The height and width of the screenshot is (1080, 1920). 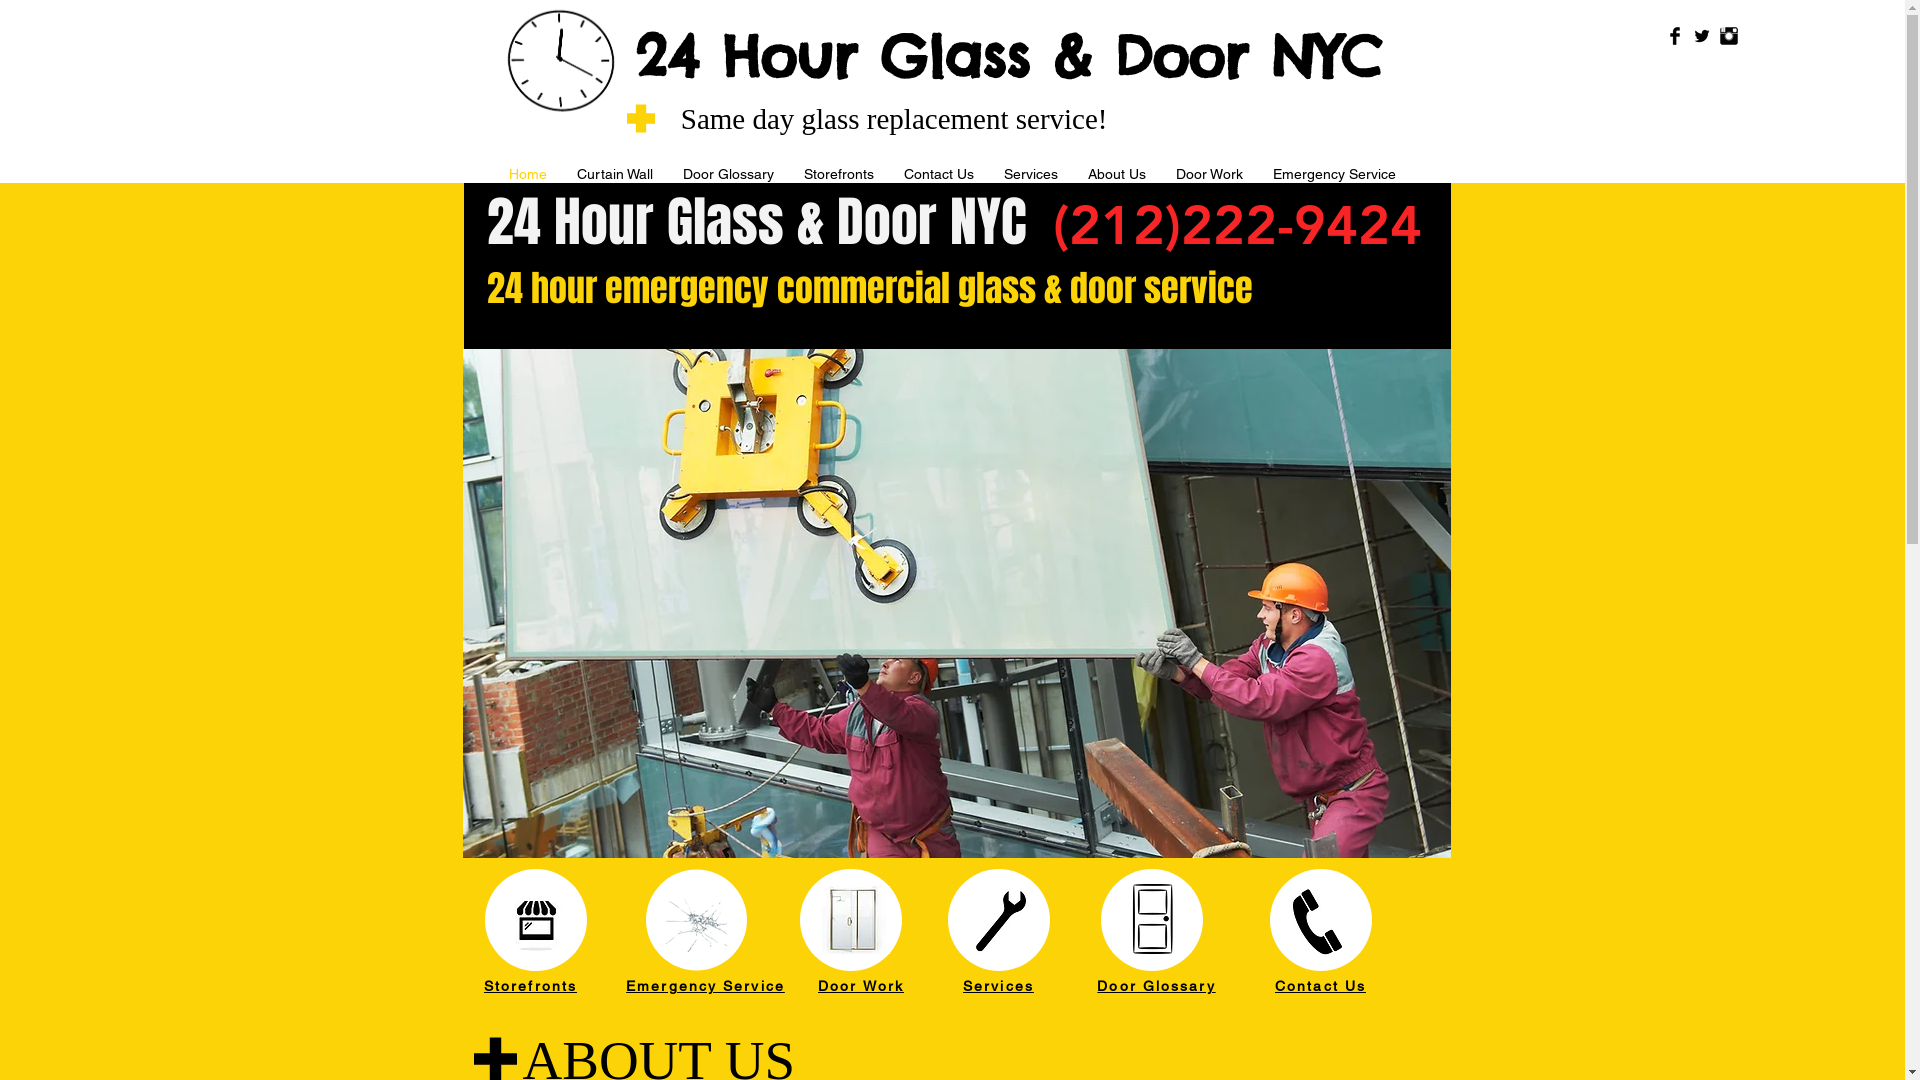 What do you see at coordinates (615, 170) in the screenshot?
I see `Curtain Wall` at bounding box center [615, 170].